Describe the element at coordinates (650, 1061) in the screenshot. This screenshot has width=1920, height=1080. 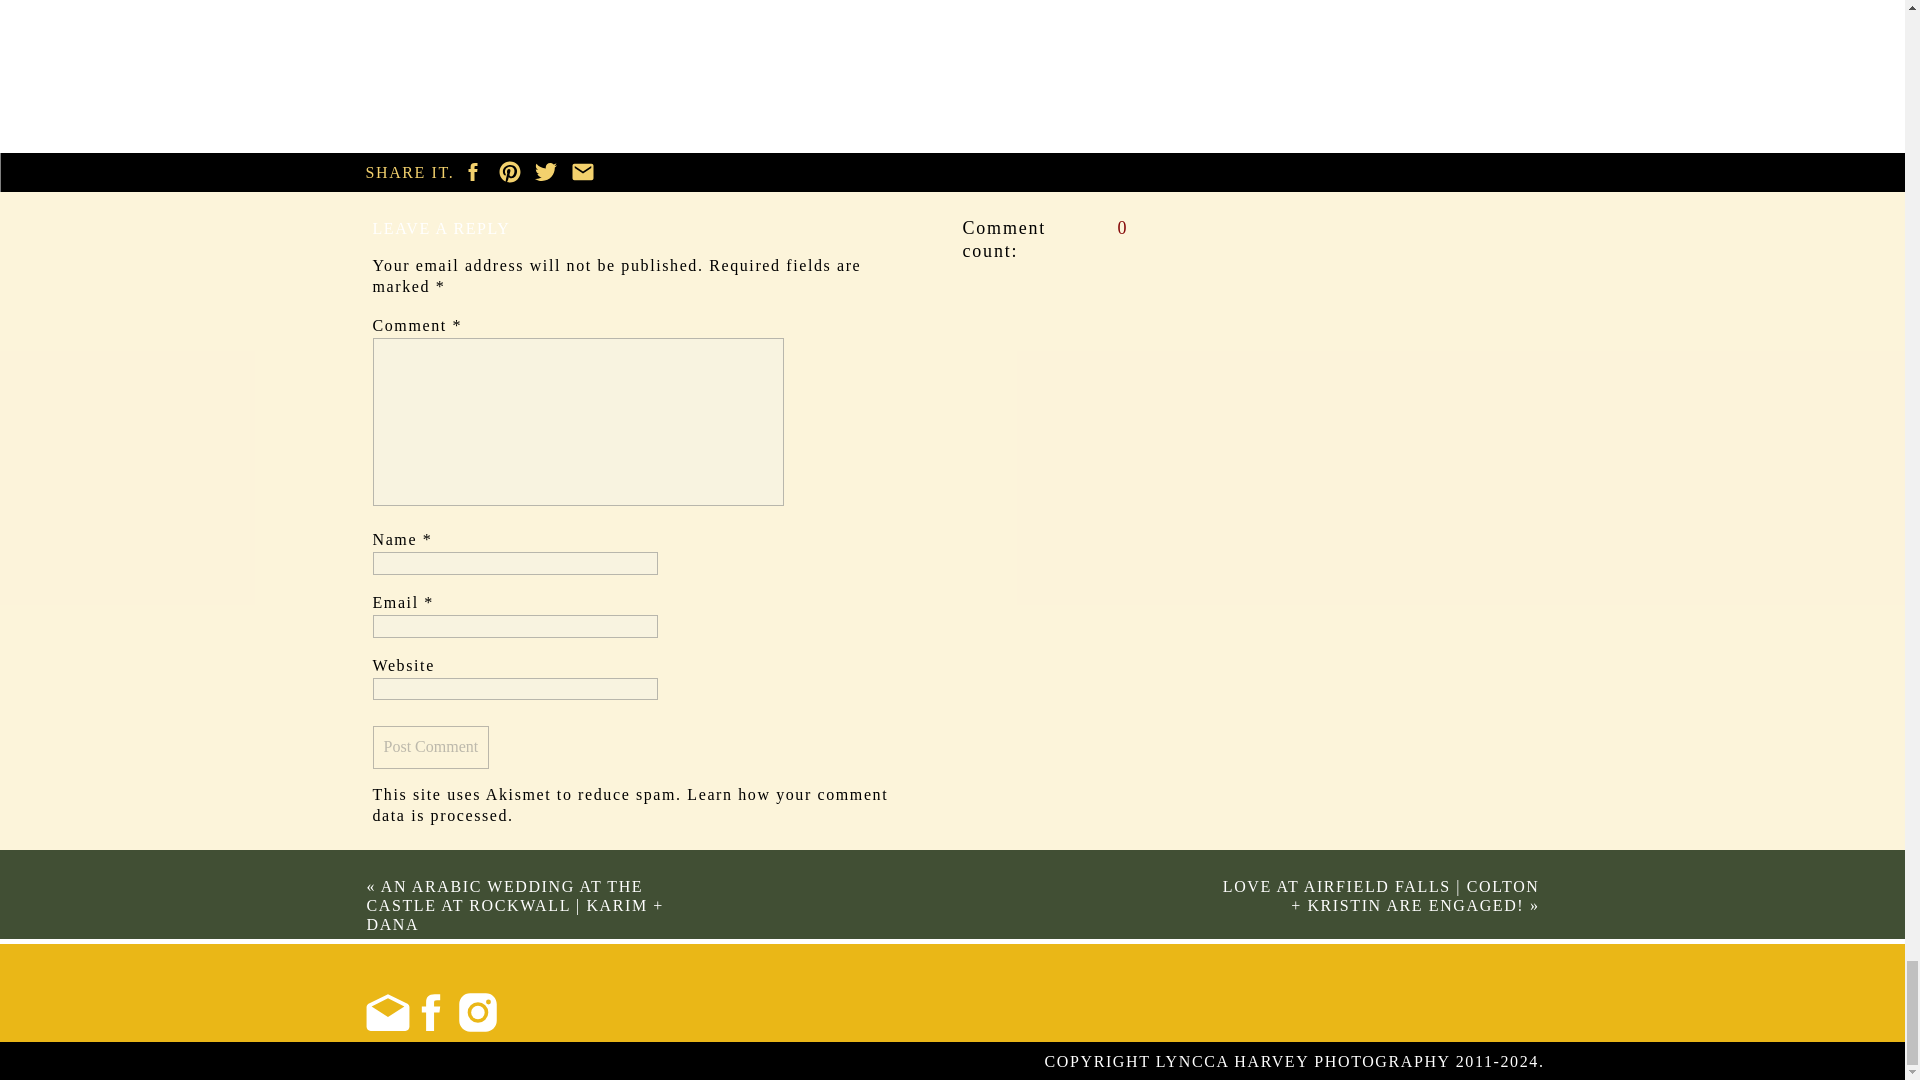
I see `INFO` at that location.